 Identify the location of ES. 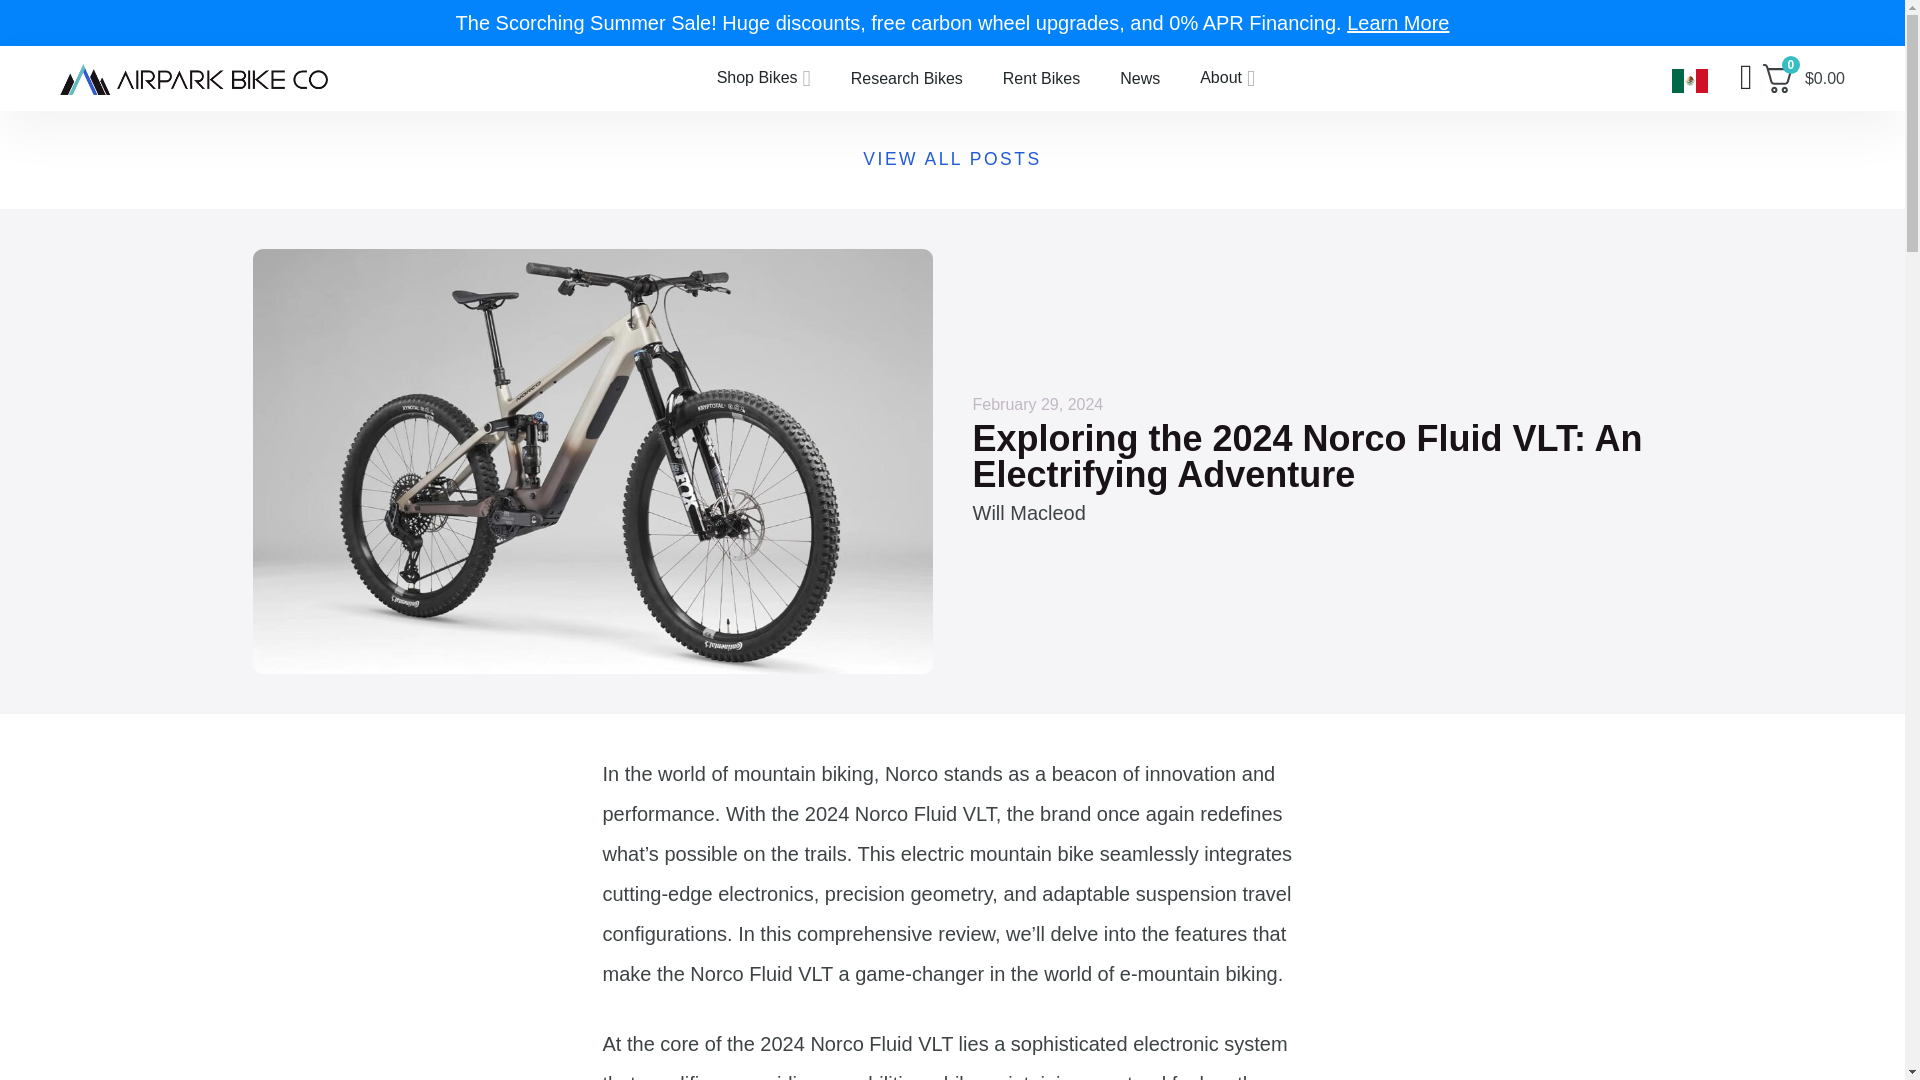
(1688, 80).